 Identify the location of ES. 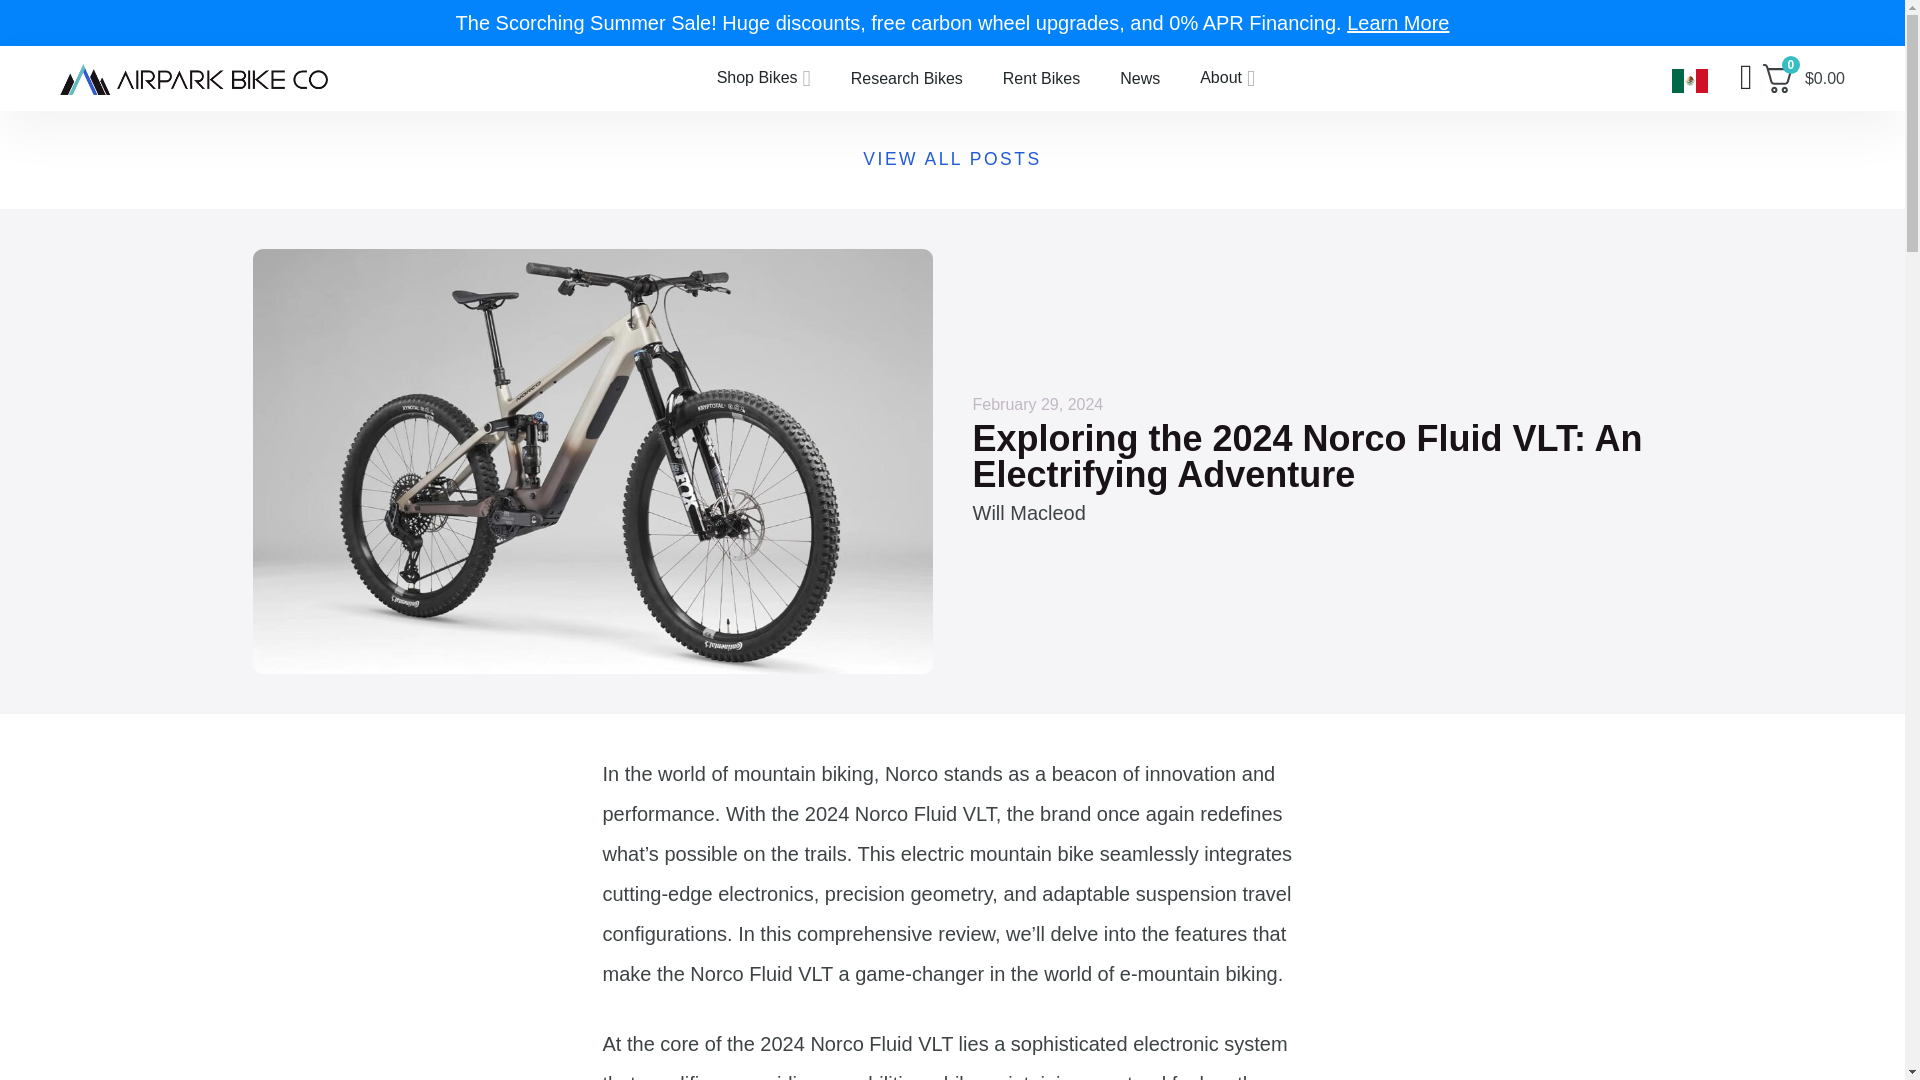
(1688, 80).